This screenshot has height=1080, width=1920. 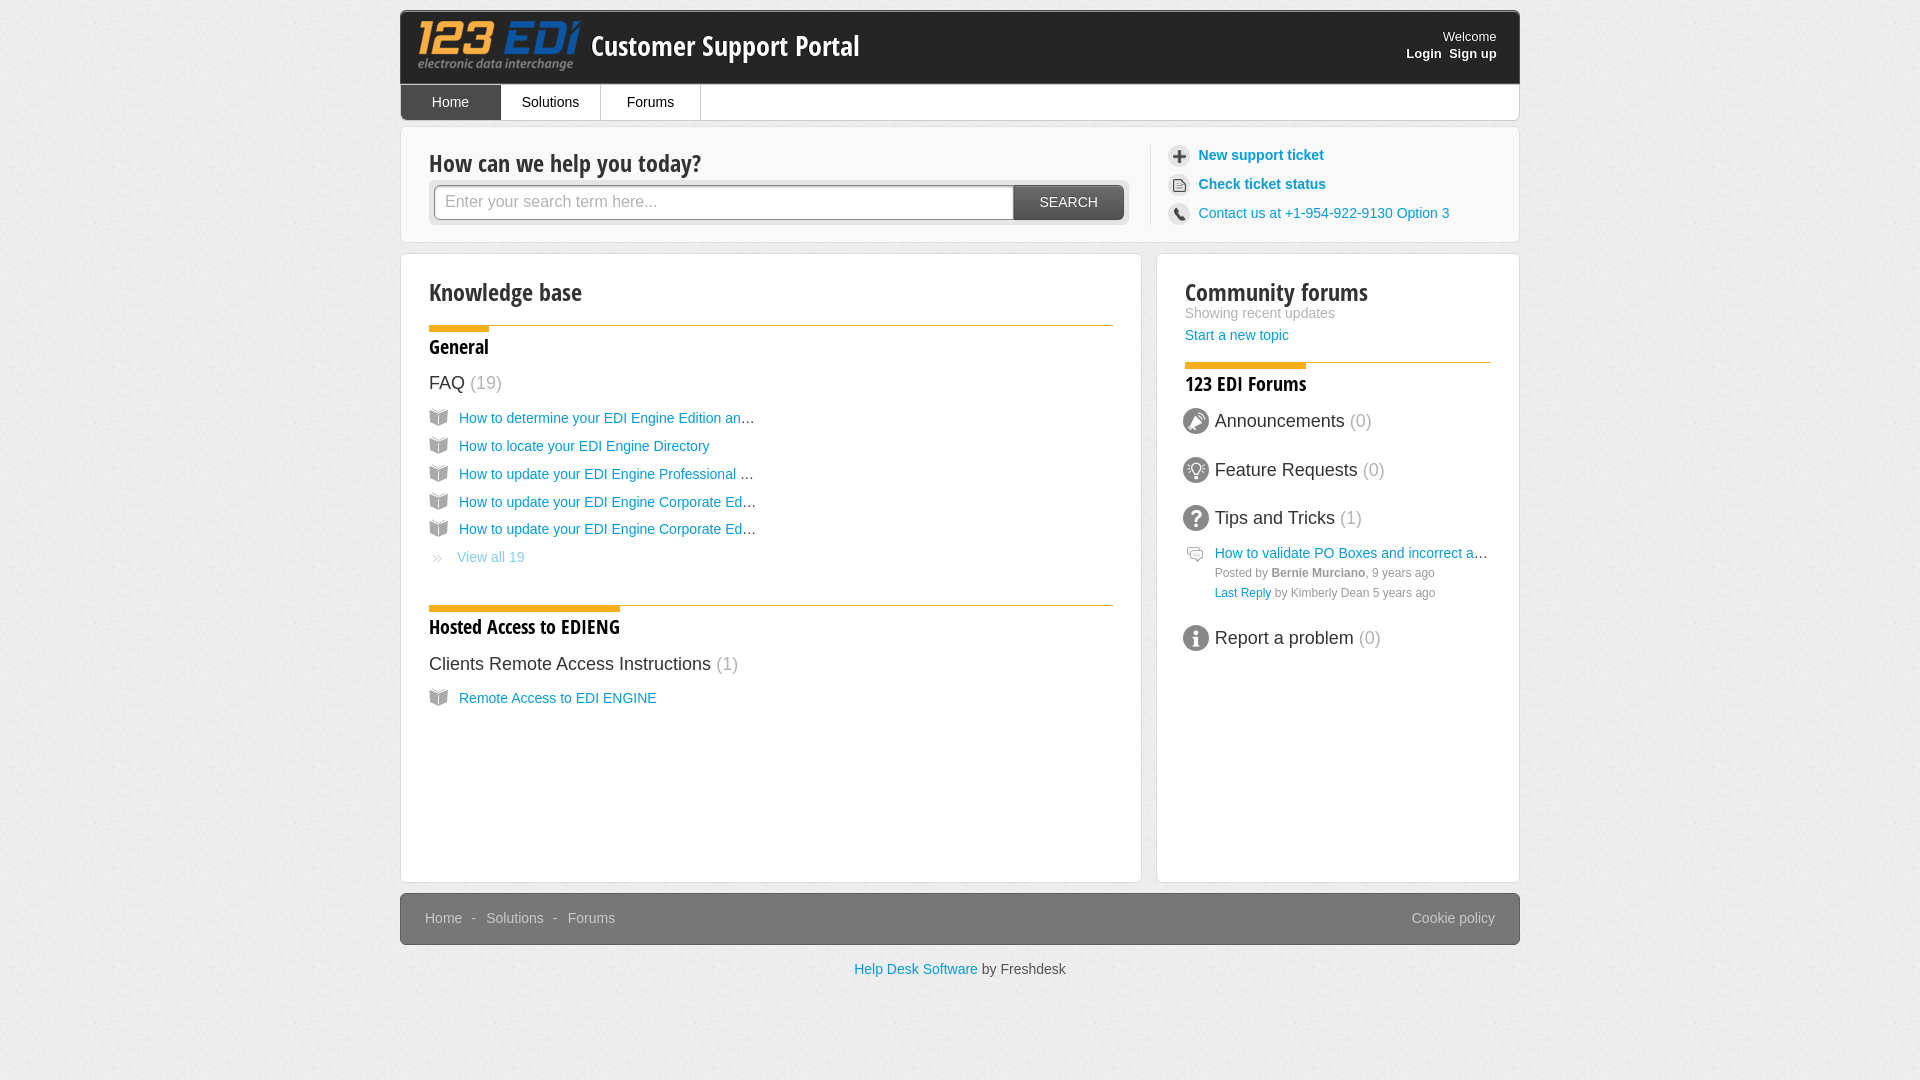 I want to click on Help Desk Software, so click(x=918, y=969).